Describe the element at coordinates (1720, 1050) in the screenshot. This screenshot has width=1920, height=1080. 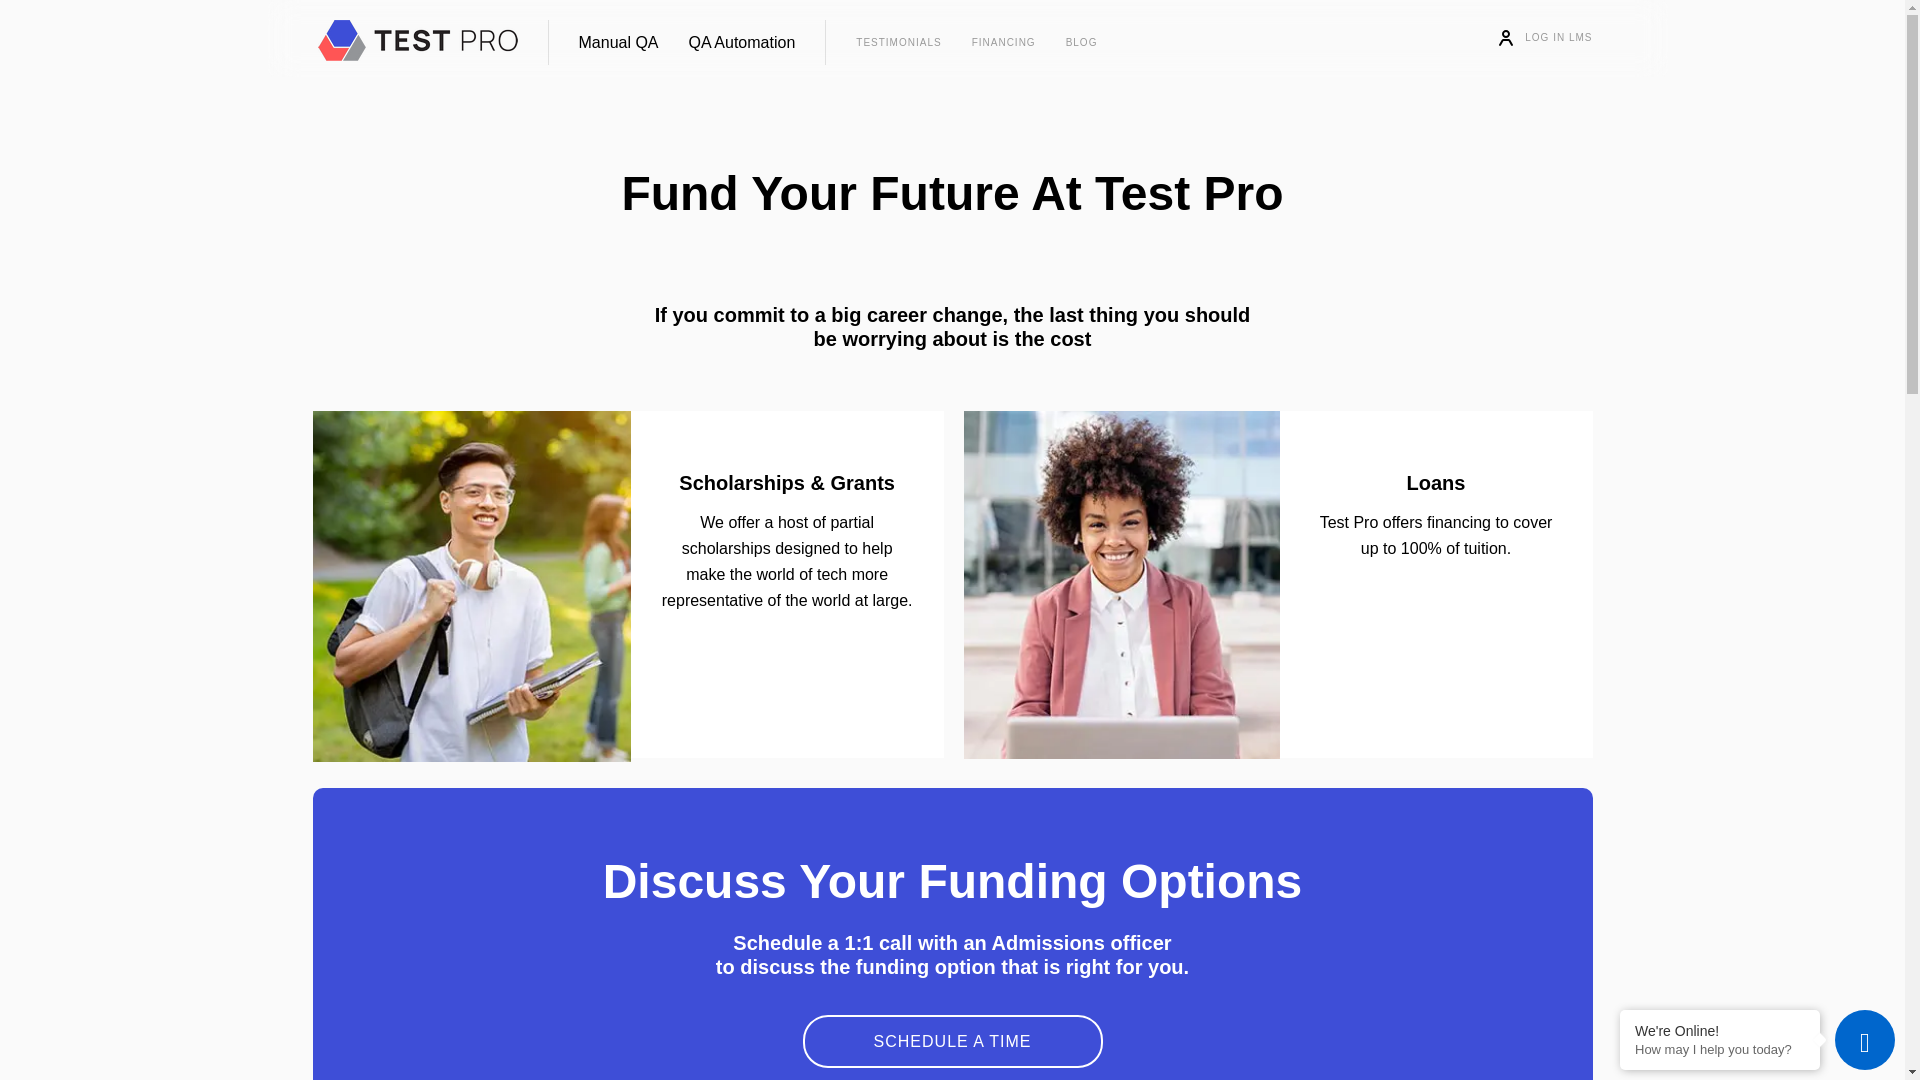
I see `How may I help you today?` at that location.